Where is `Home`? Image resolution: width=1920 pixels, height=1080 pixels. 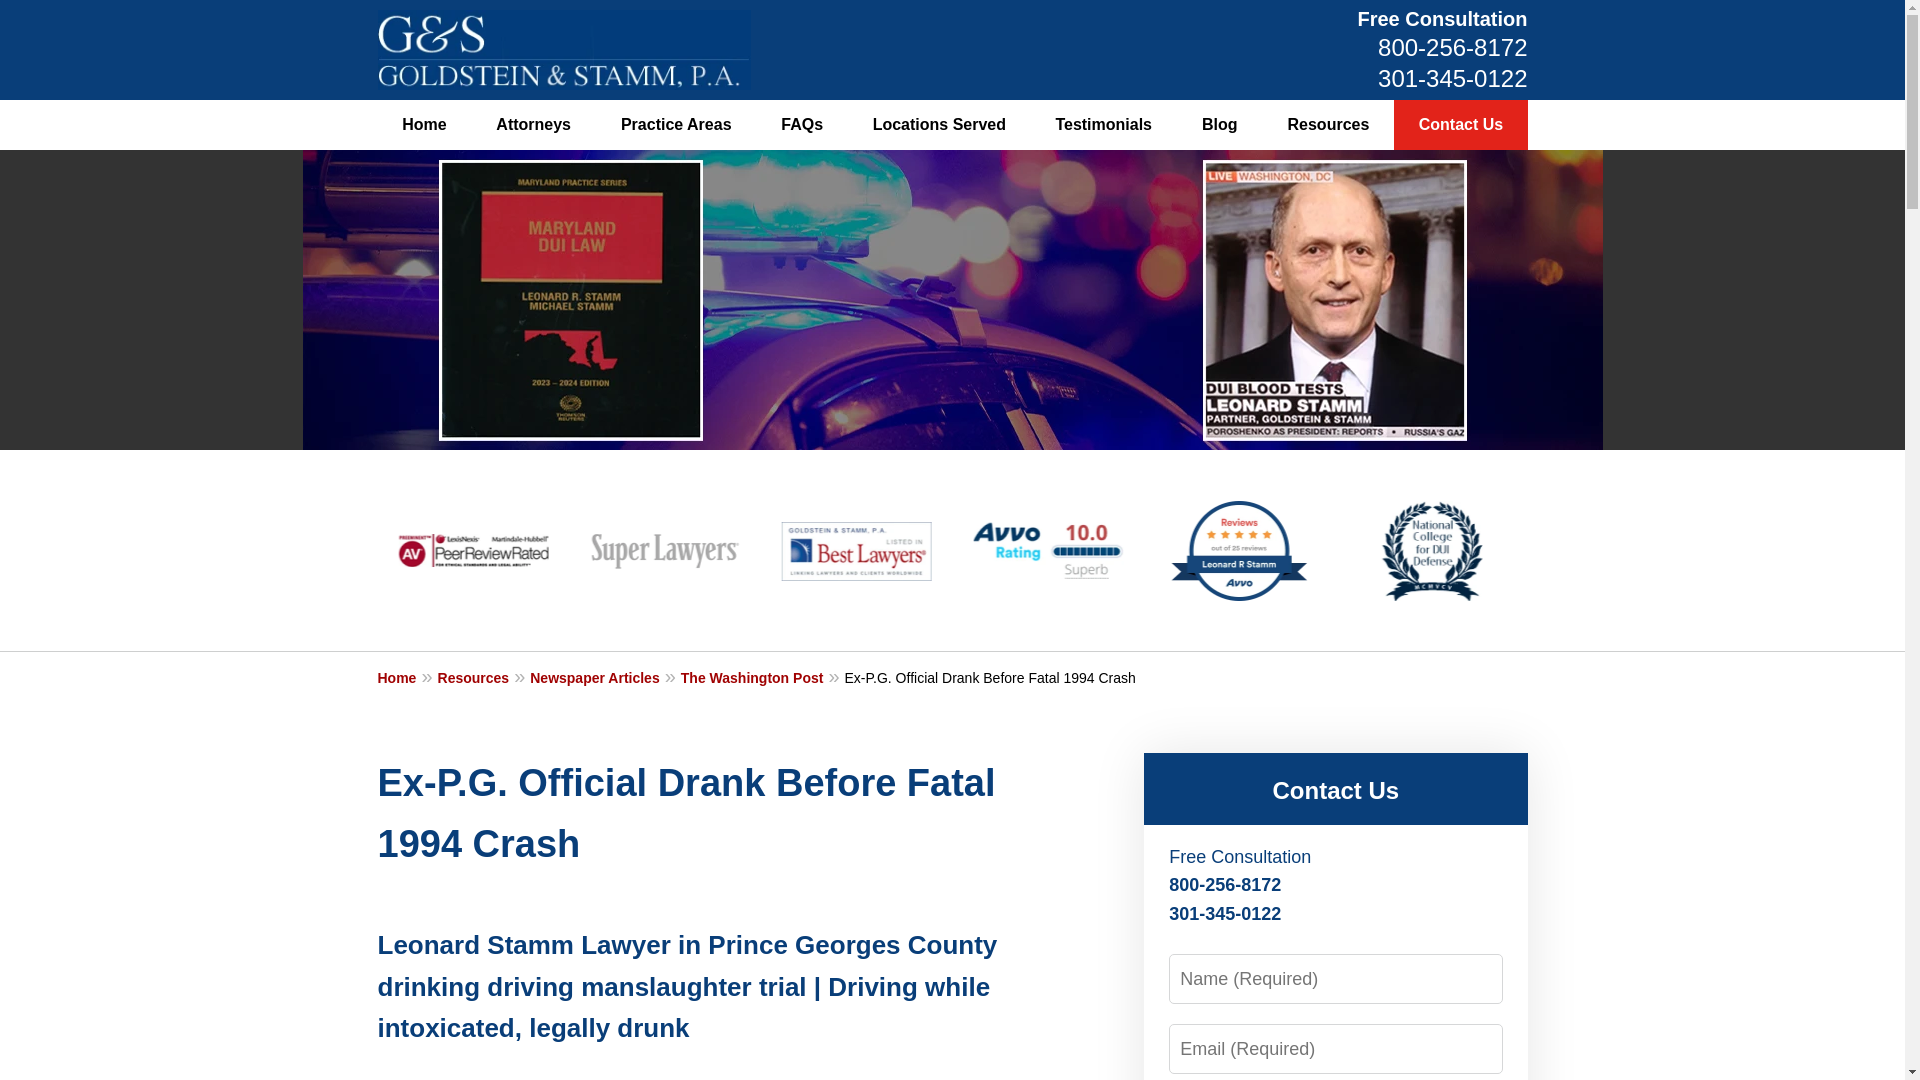 Home is located at coordinates (425, 125).